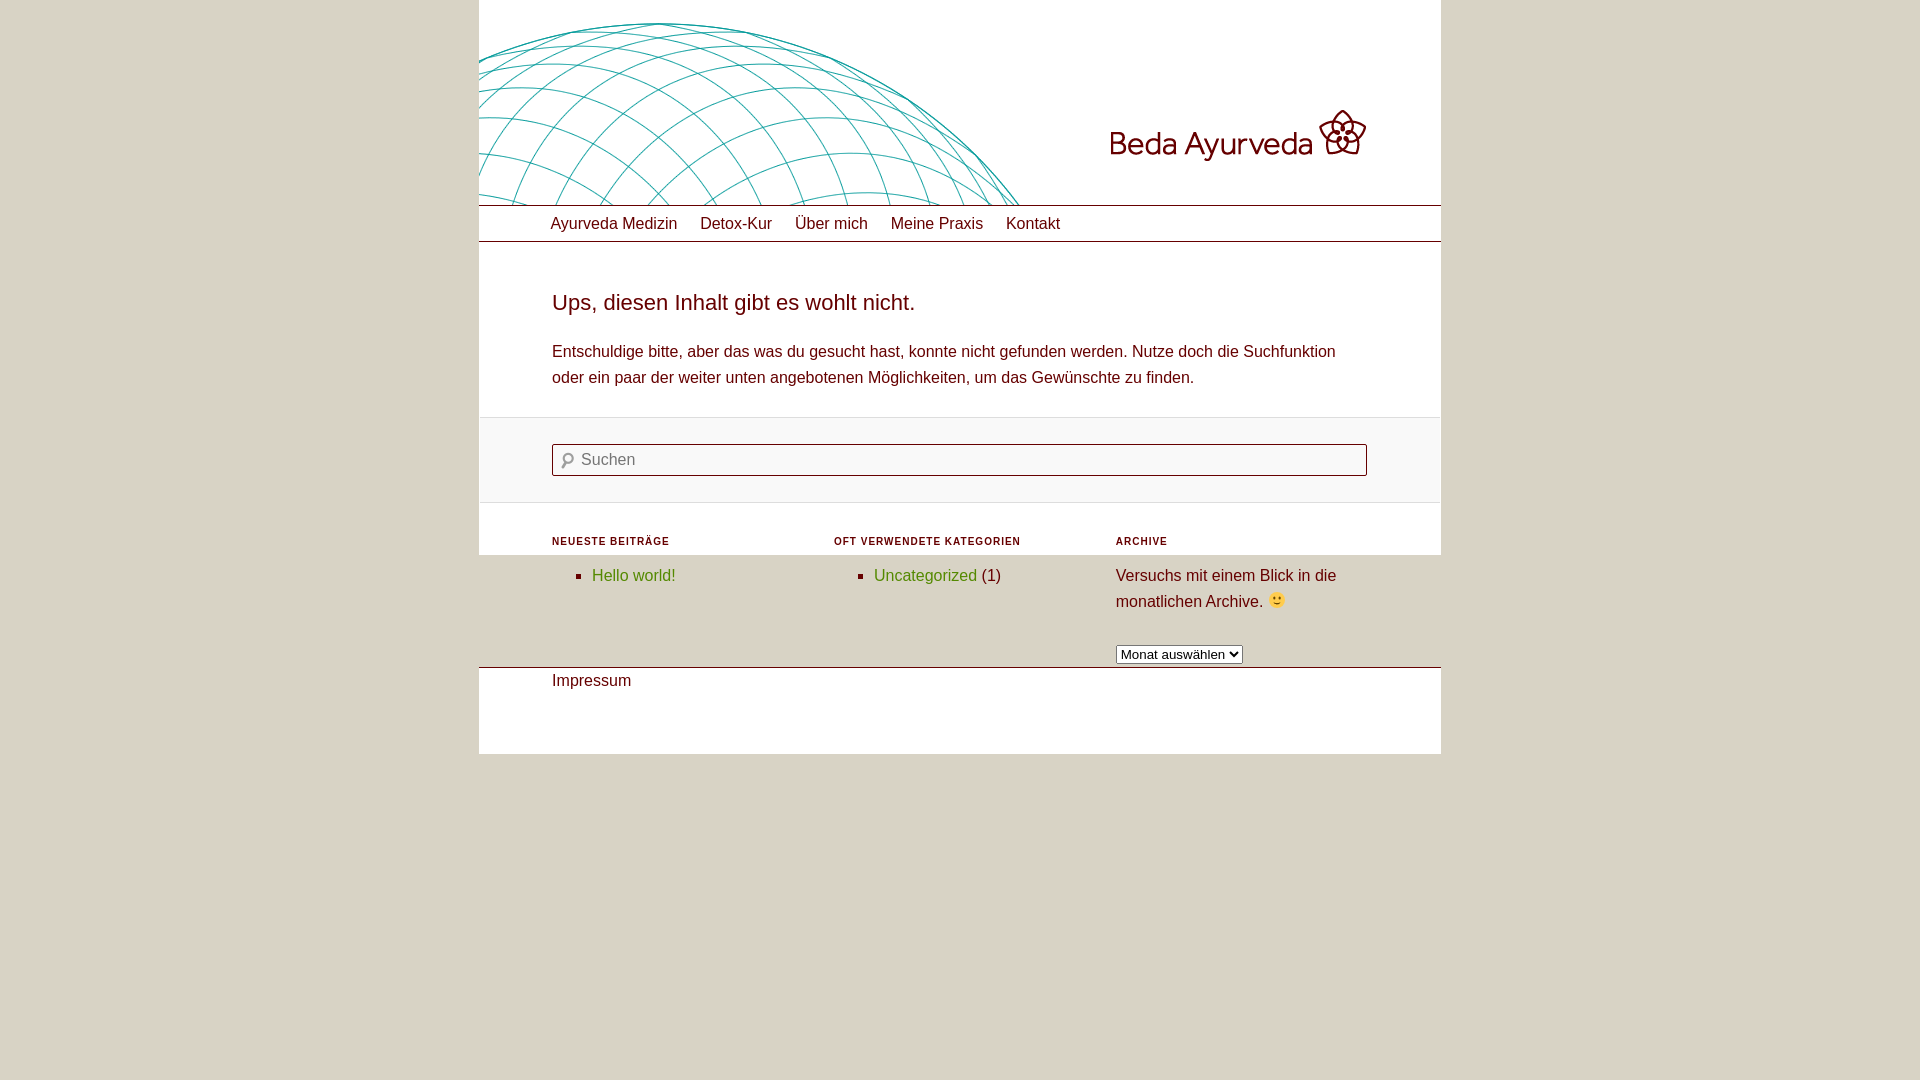  What do you see at coordinates (736, 224) in the screenshot?
I see `Detox-Kur` at bounding box center [736, 224].